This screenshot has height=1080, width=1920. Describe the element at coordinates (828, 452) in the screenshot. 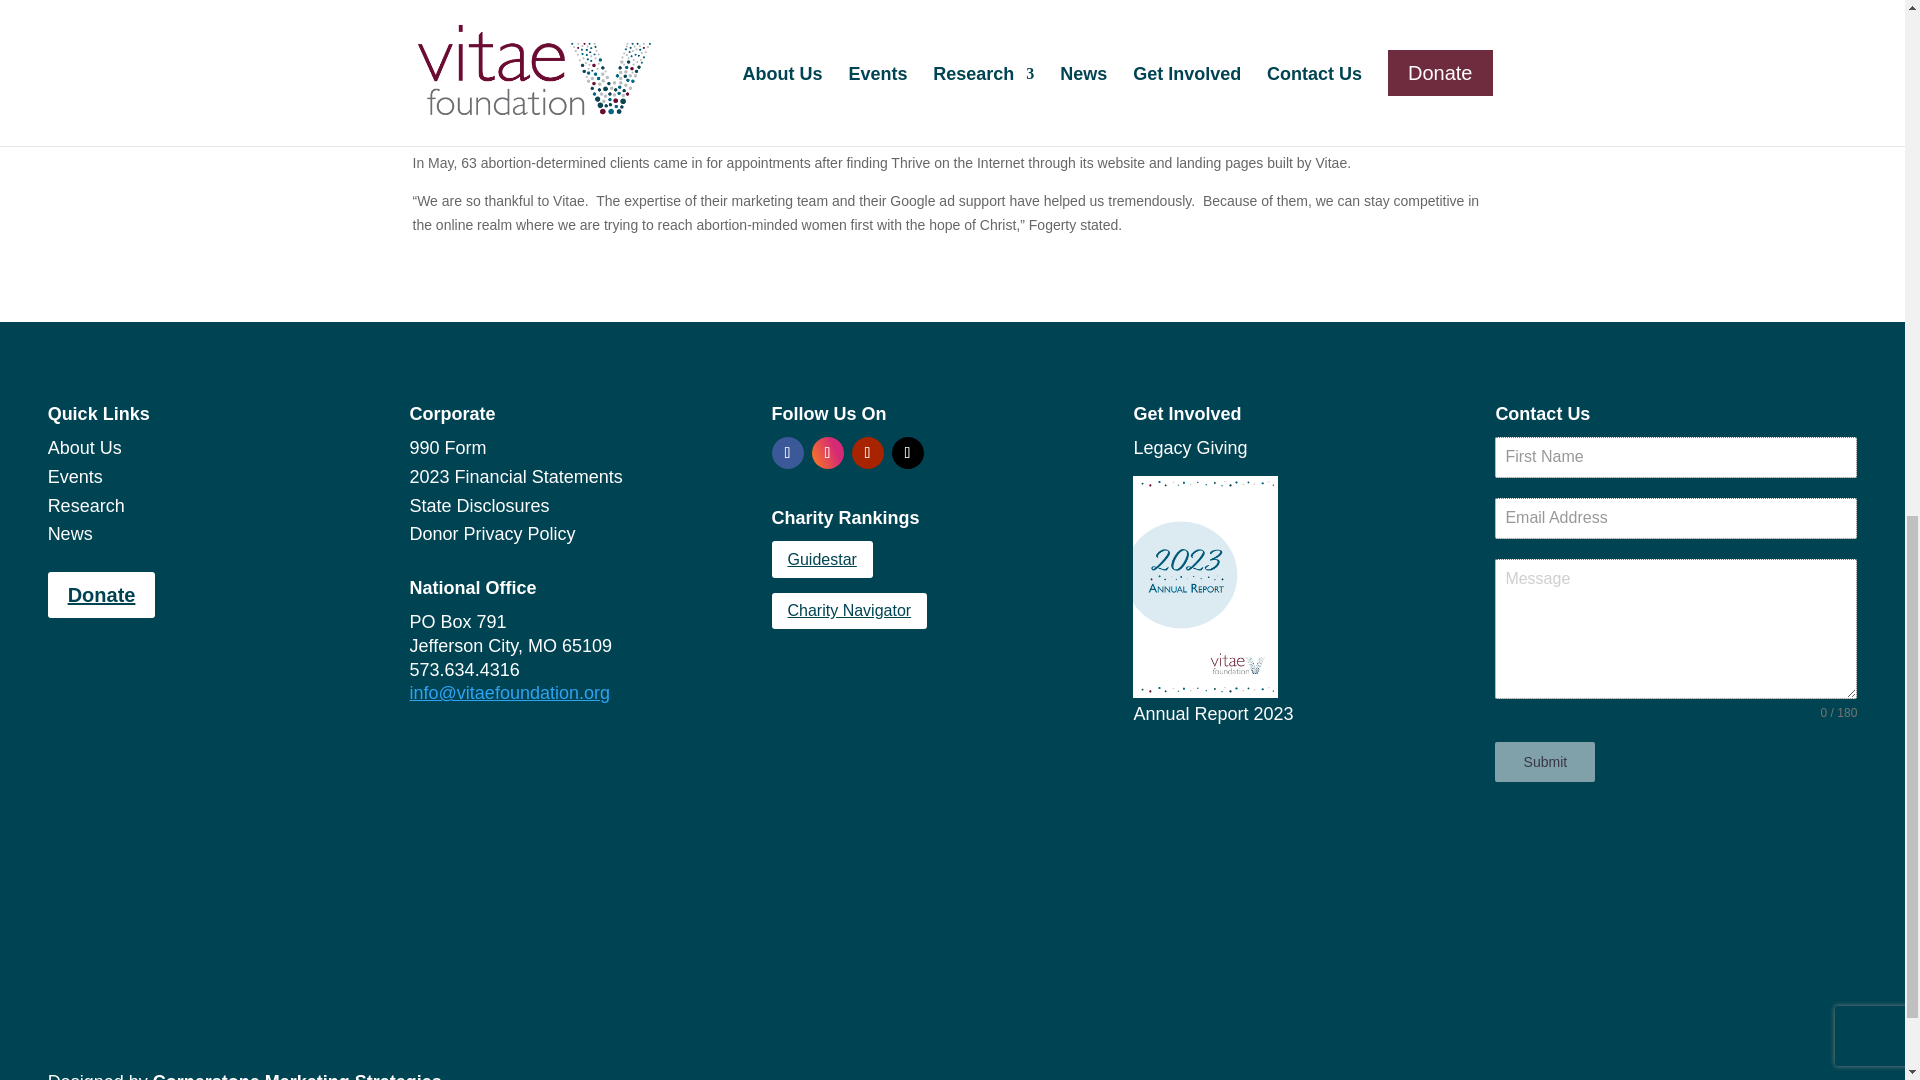

I see `Follow on Instagram` at that location.